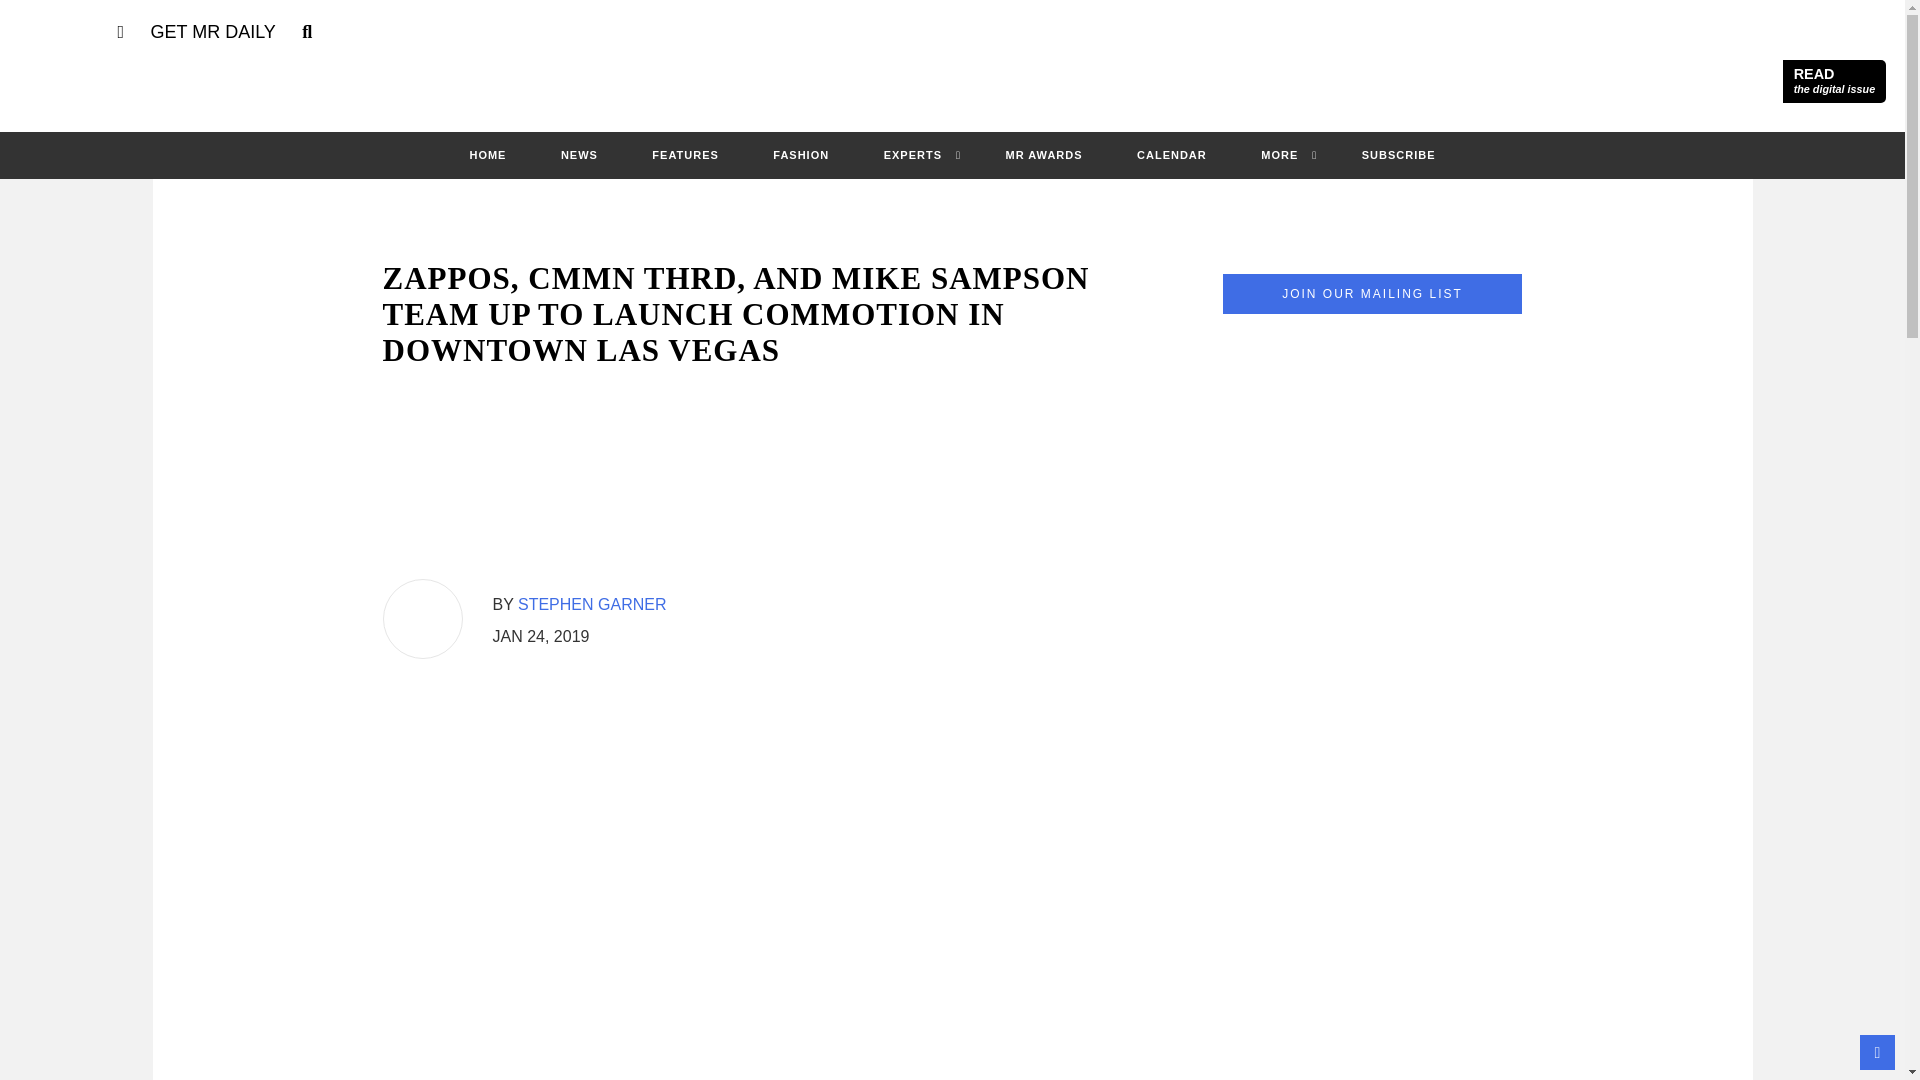 Image resolution: width=1920 pixels, height=1080 pixels. Describe the element at coordinates (952, 82) in the screenshot. I see `MR Magazine` at that location.